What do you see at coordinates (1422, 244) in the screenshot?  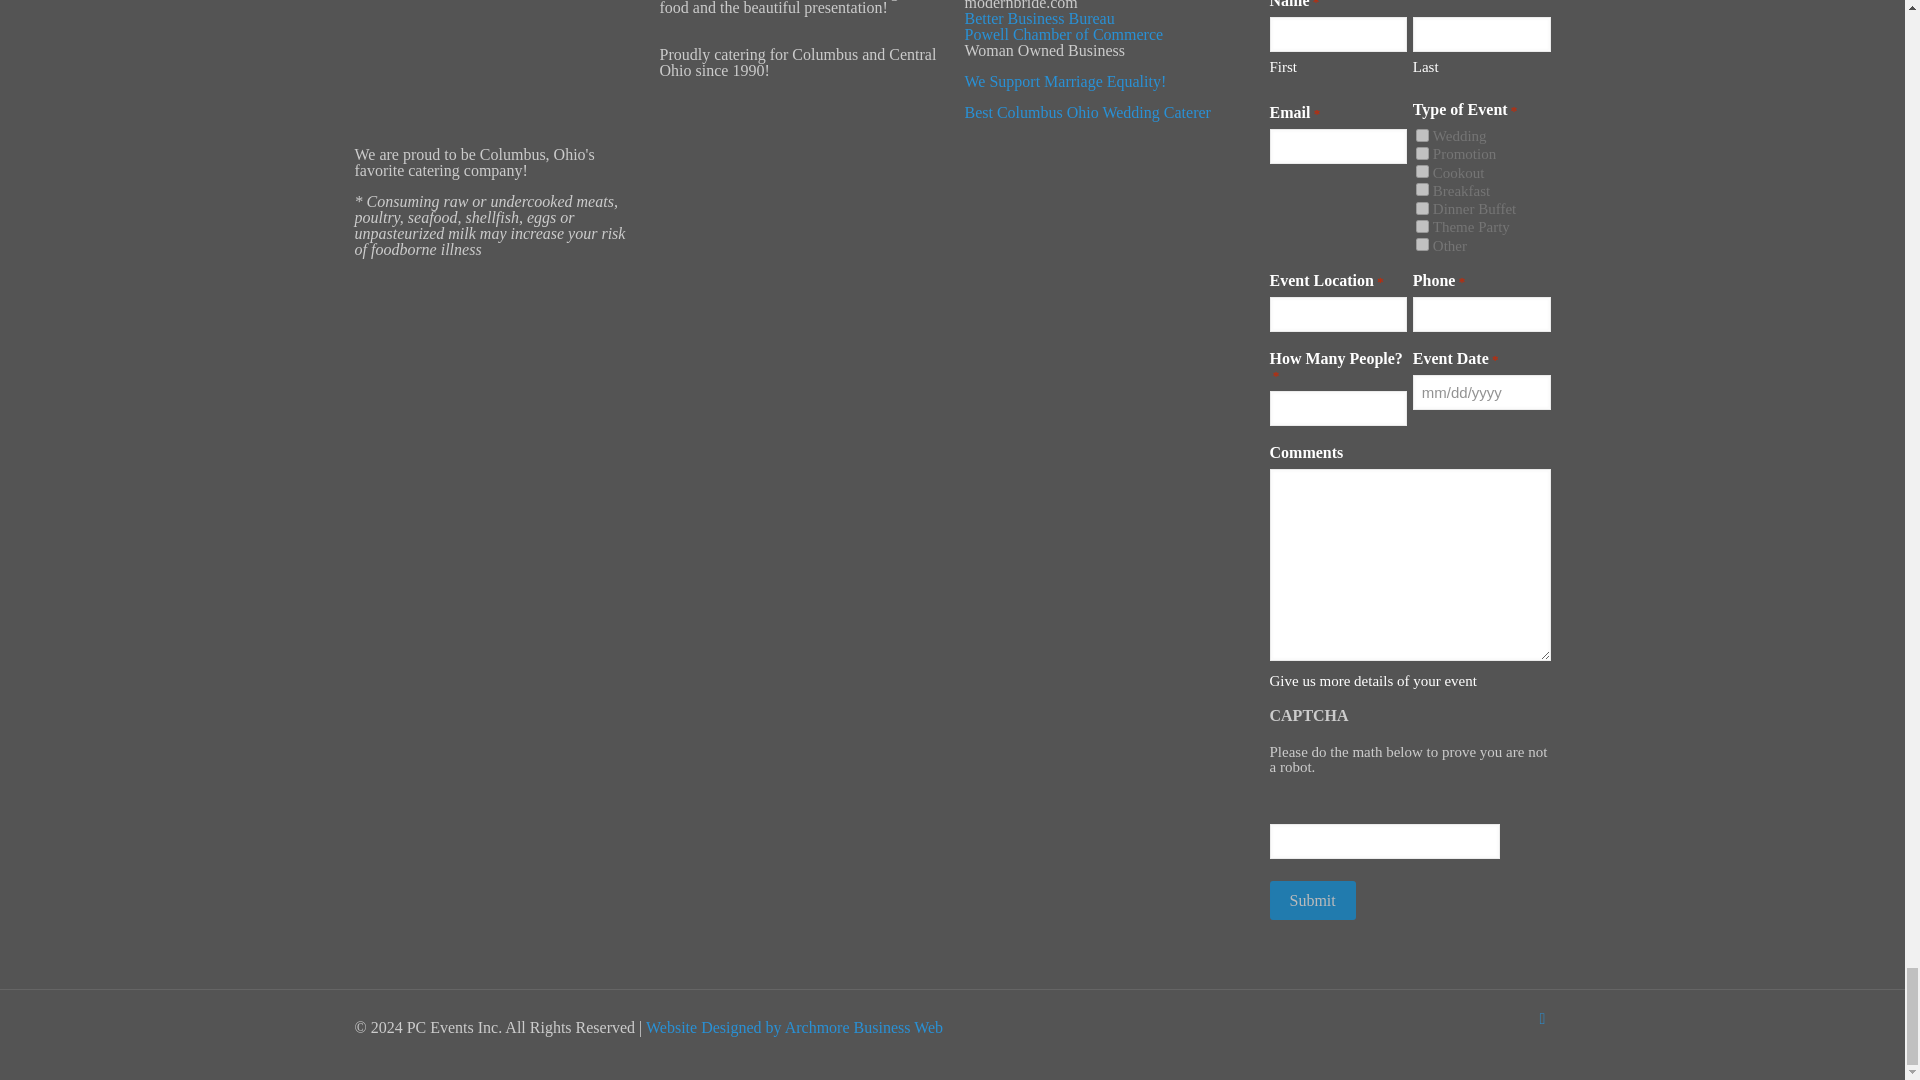 I see `Other` at bounding box center [1422, 244].